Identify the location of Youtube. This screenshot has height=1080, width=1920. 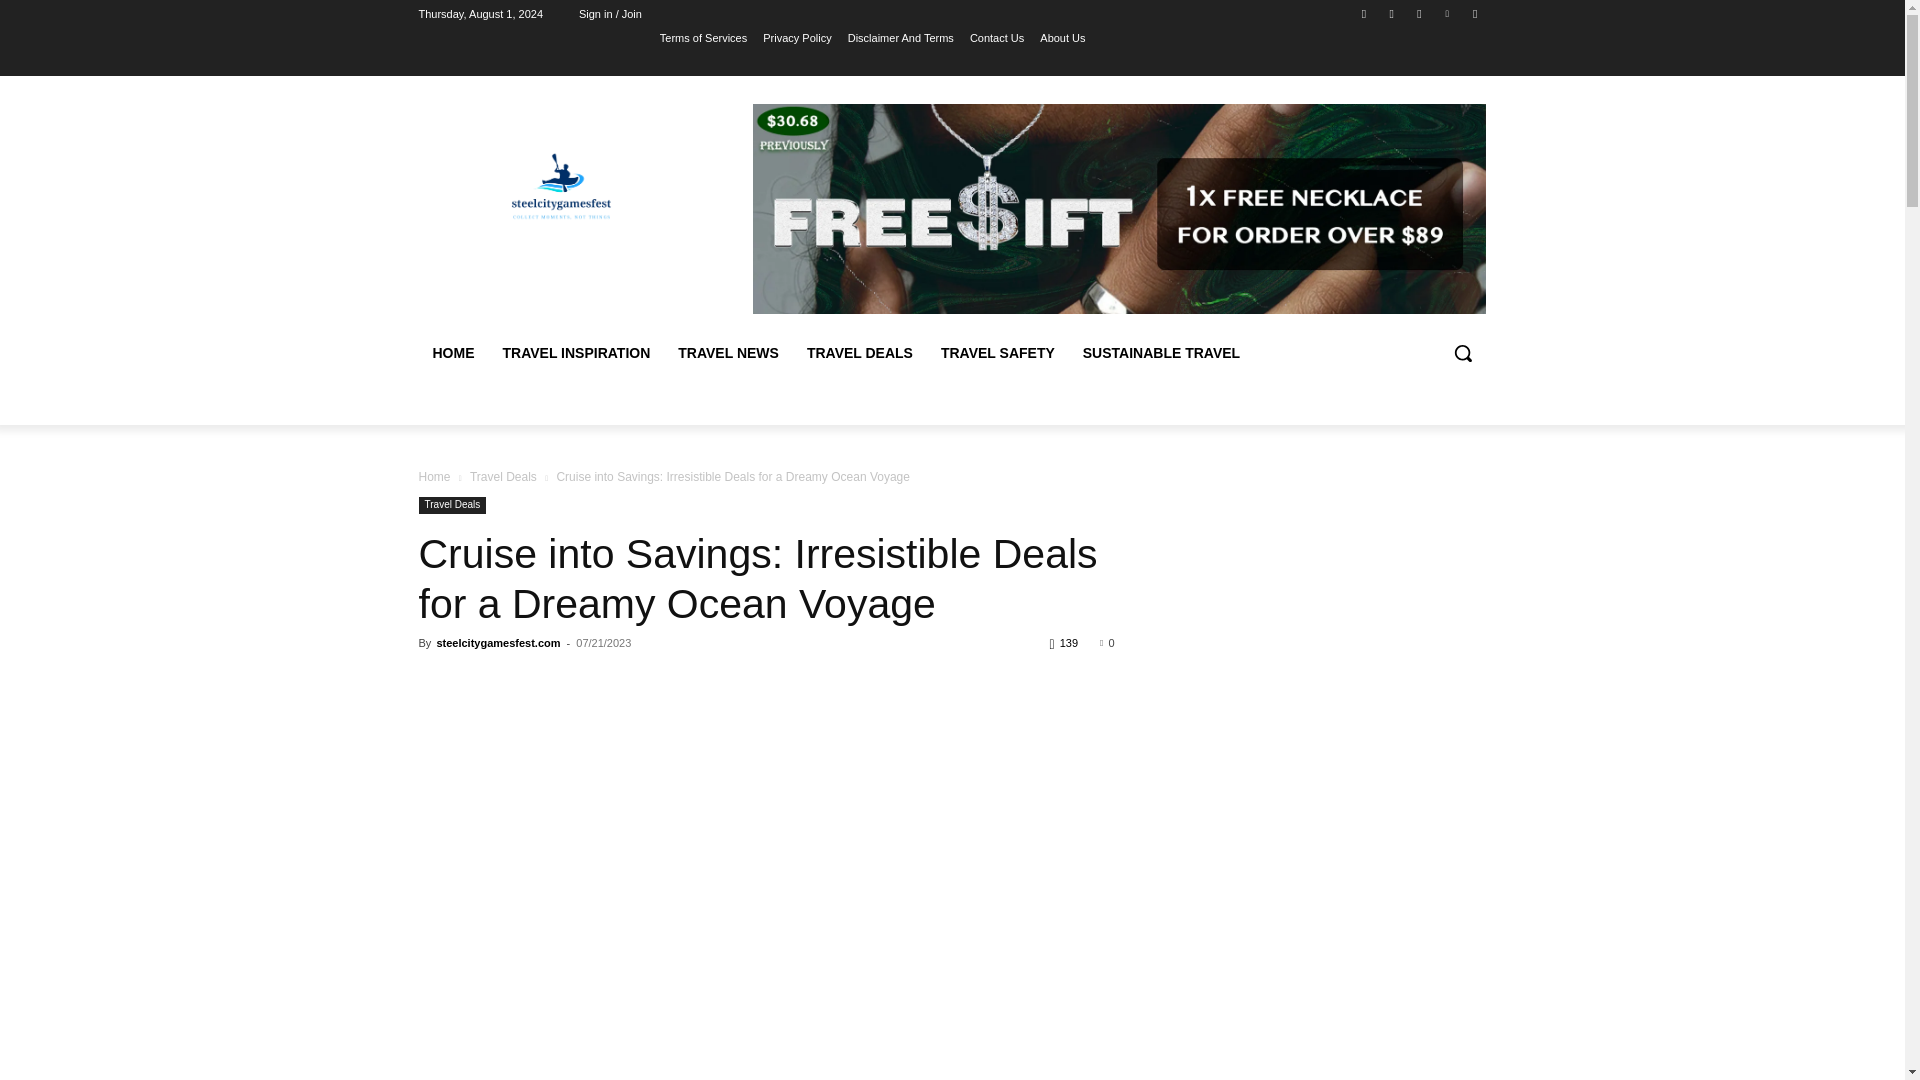
(1474, 13).